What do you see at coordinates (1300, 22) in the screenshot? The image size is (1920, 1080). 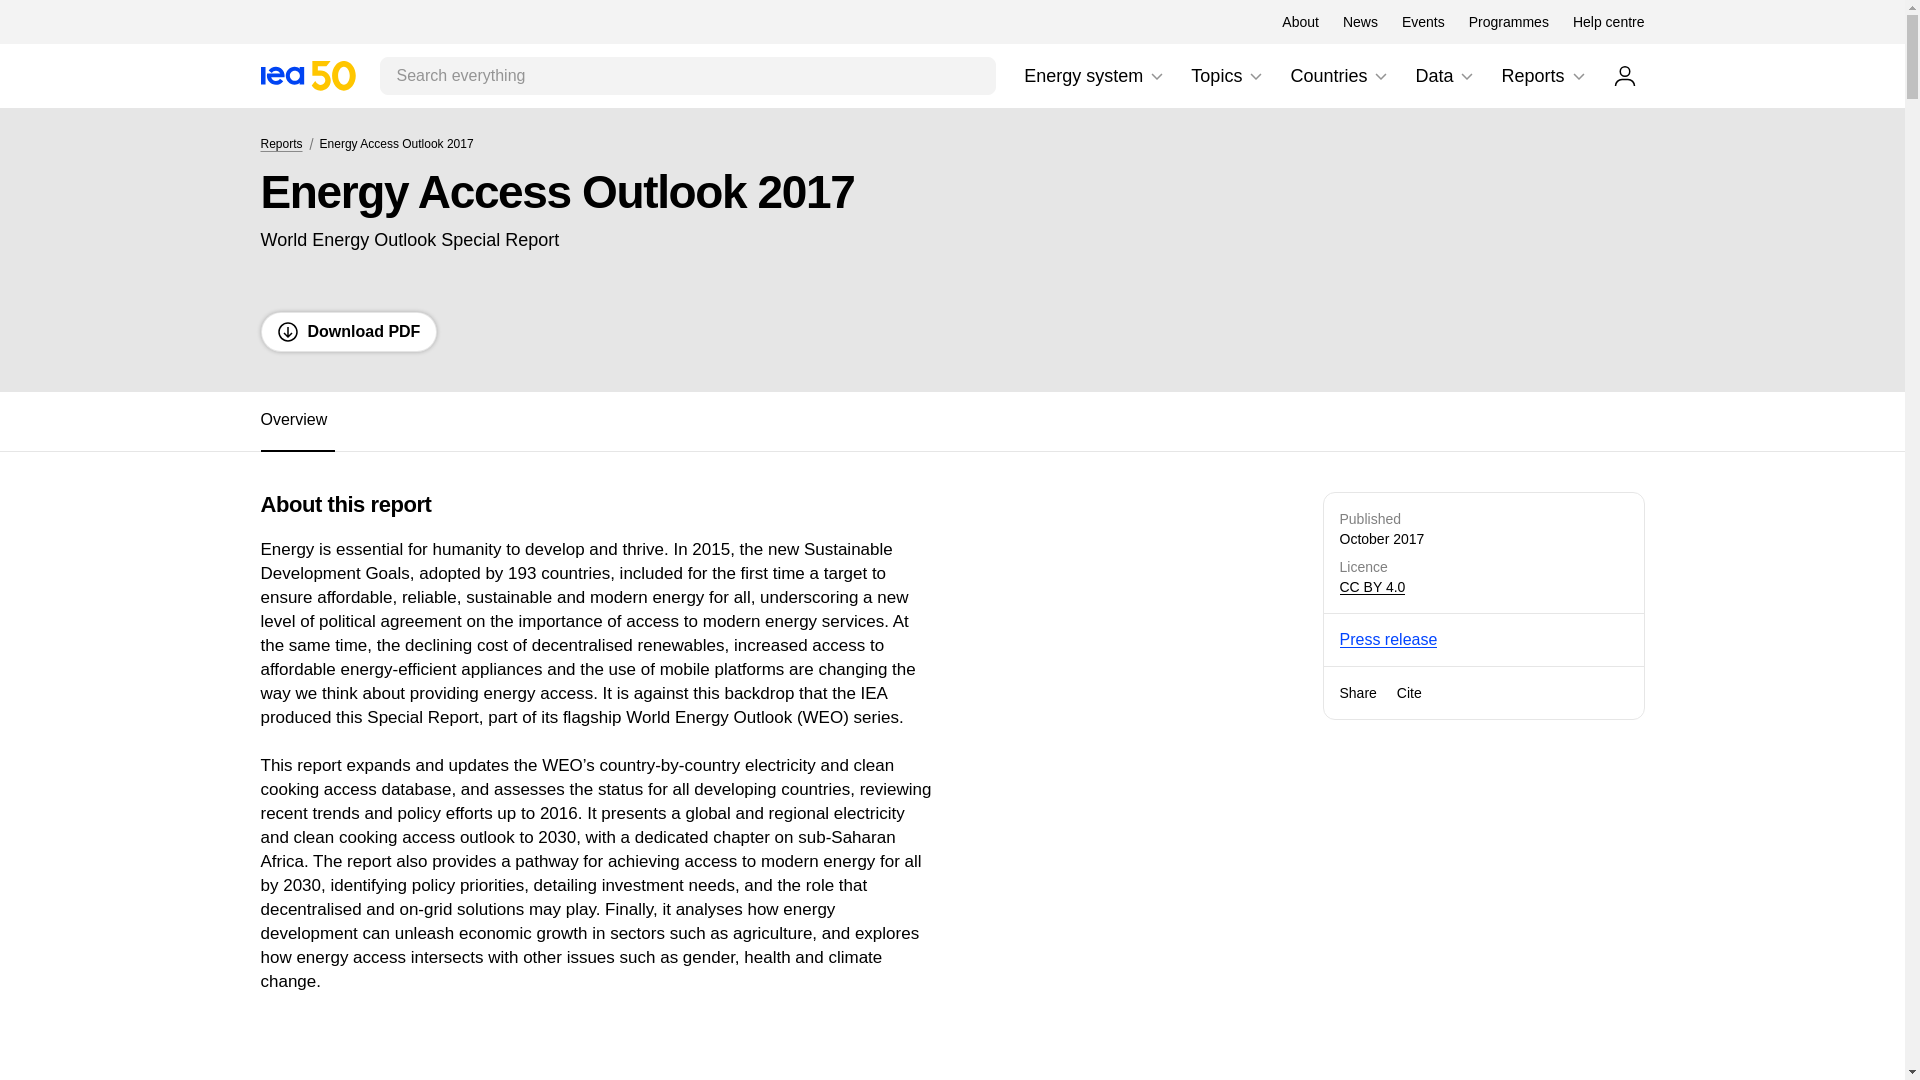 I see `About` at bounding box center [1300, 22].